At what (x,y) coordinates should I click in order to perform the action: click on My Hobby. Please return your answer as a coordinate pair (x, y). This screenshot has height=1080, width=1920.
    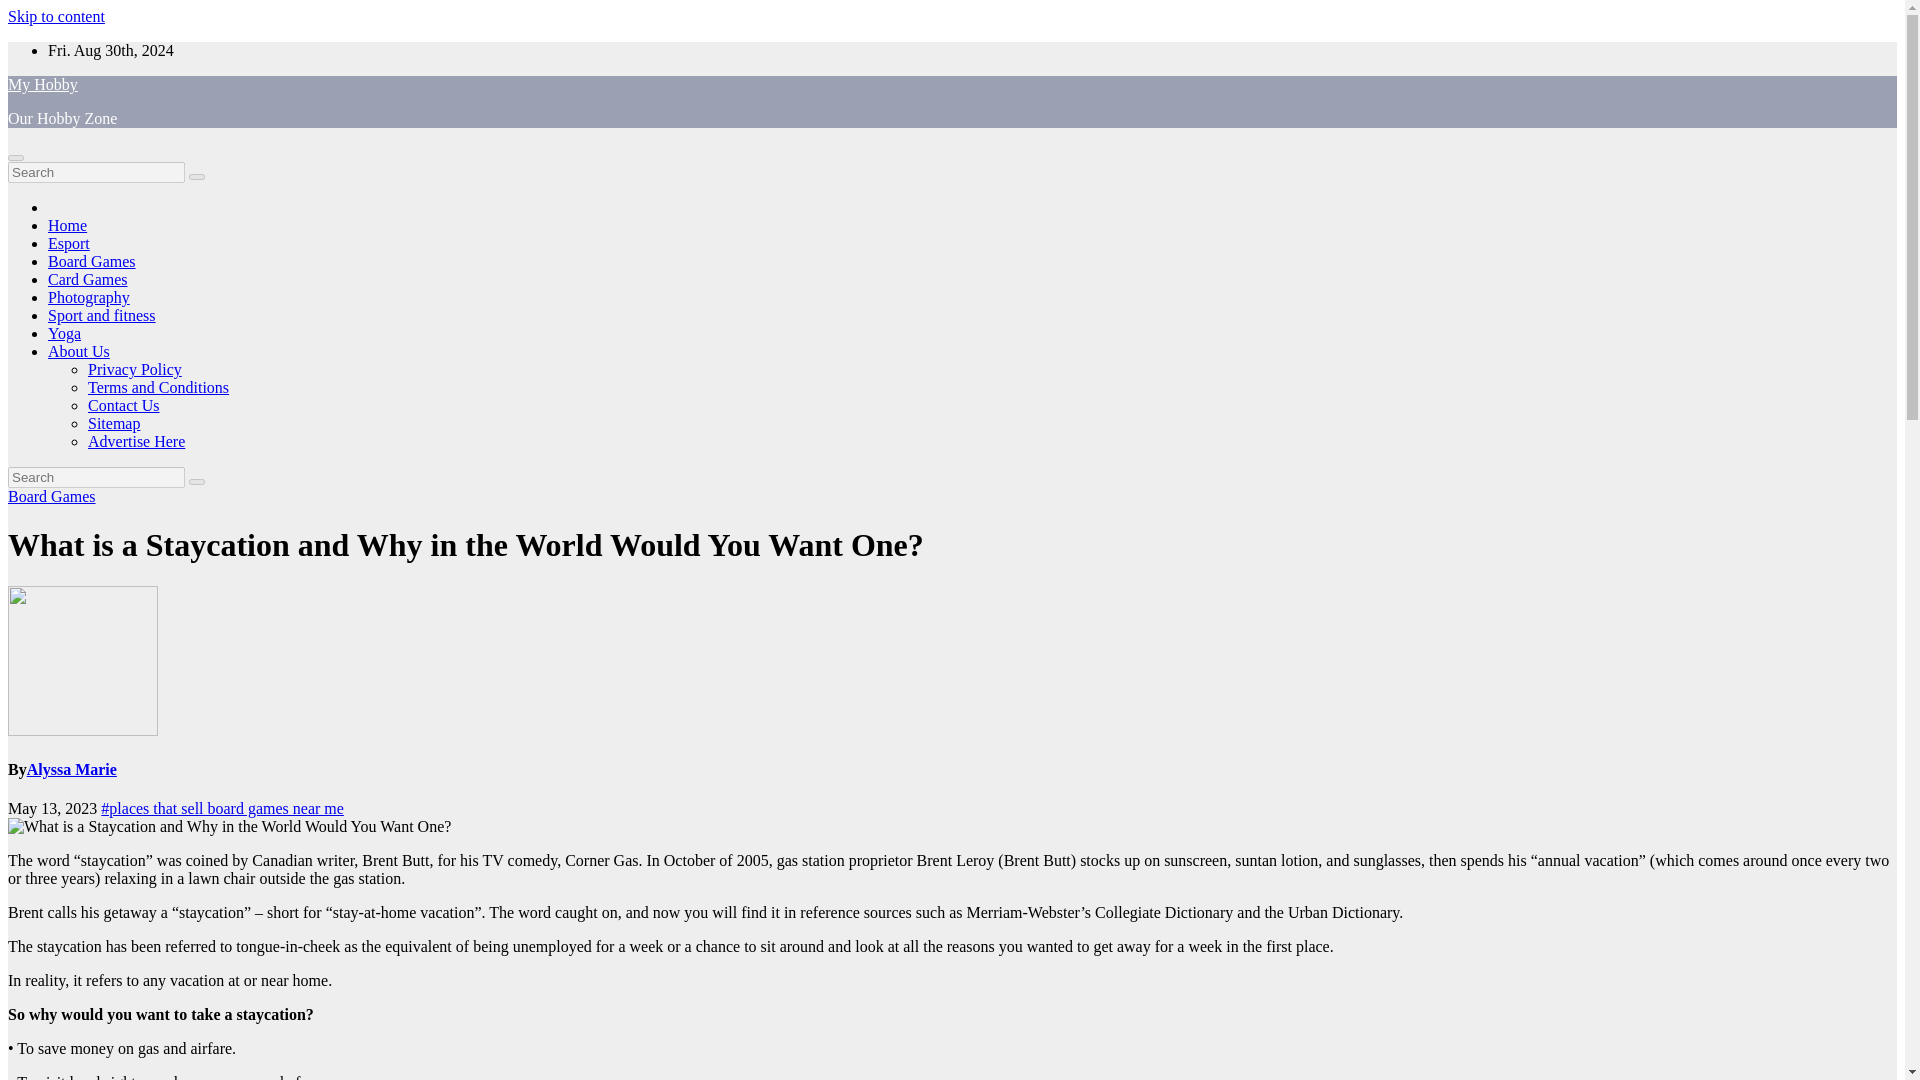
    Looking at the image, I should click on (42, 84).